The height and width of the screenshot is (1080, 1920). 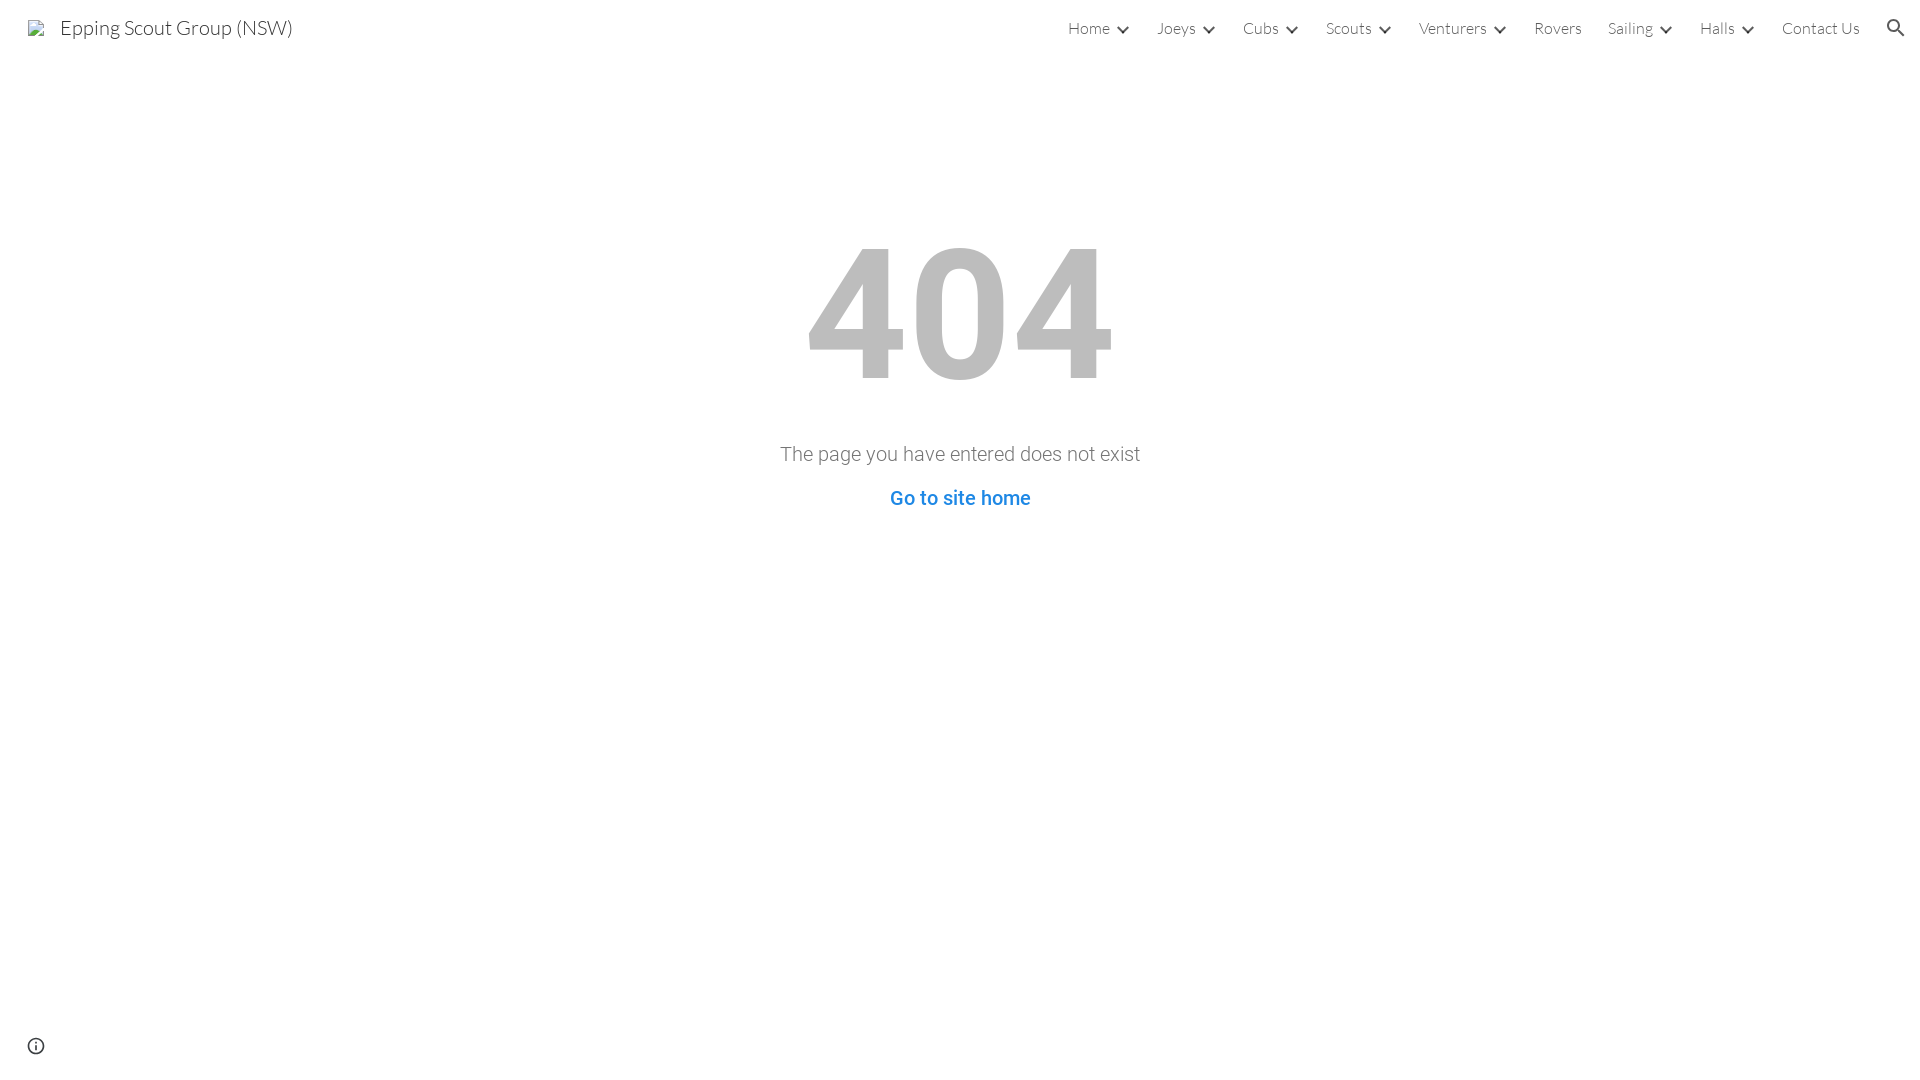 What do you see at coordinates (960, 498) in the screenshot?
I see `Go to site home` at bounding box center [960, 498].